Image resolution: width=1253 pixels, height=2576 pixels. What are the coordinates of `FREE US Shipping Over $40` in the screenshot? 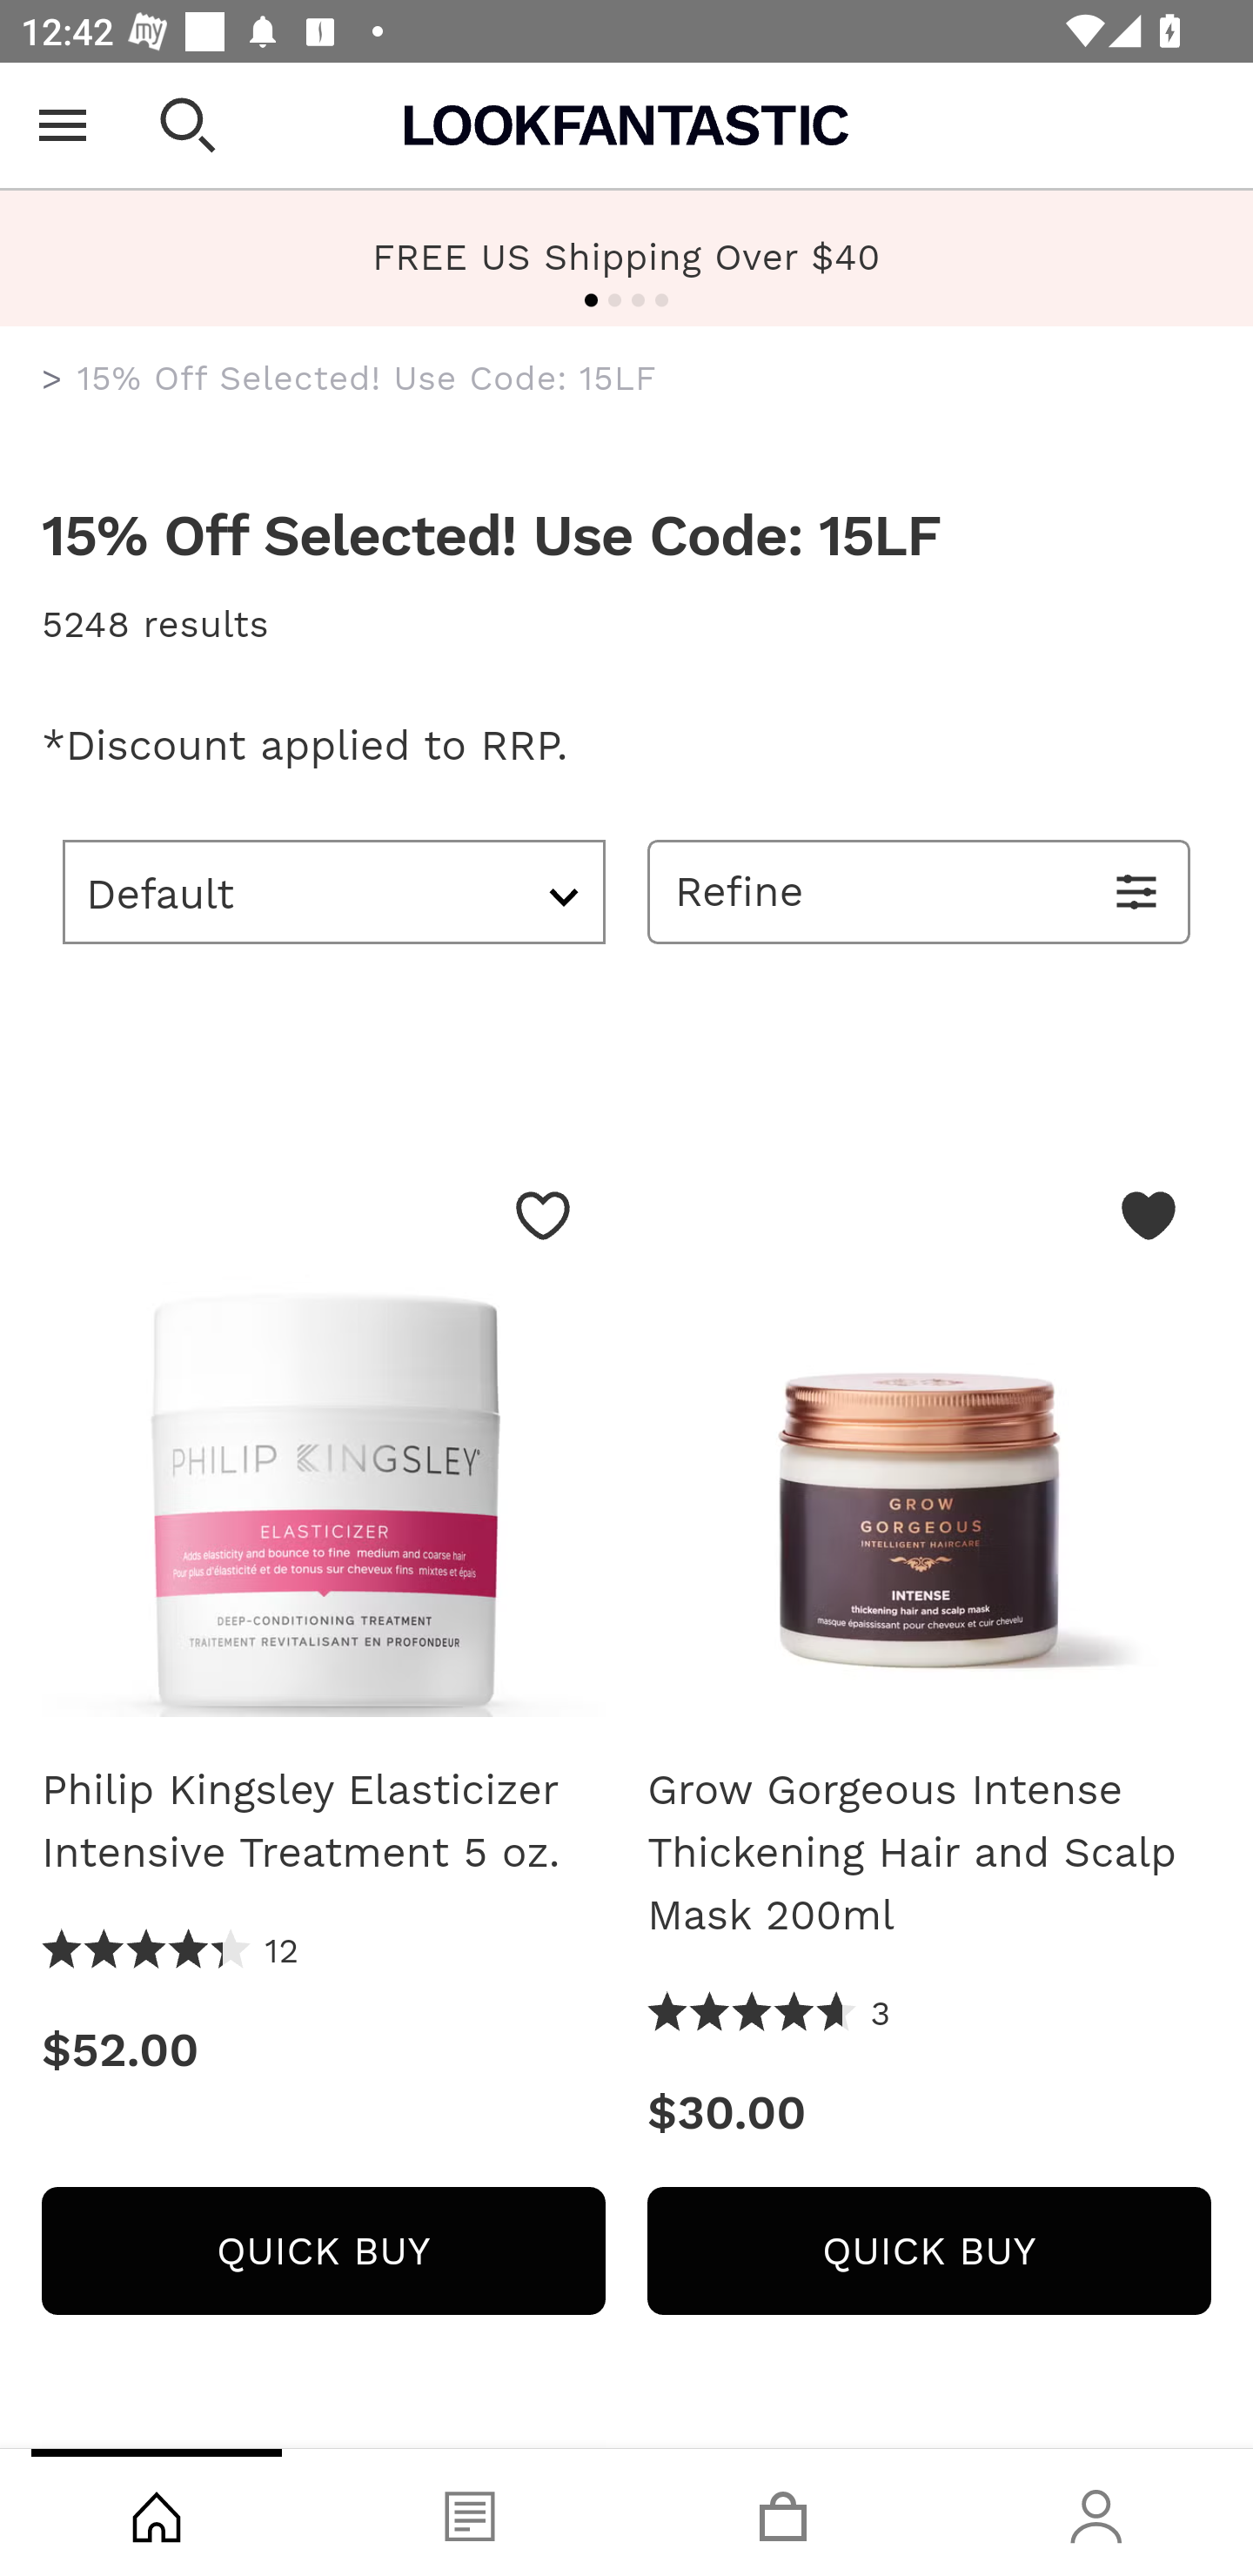 It's located at (626, 256).